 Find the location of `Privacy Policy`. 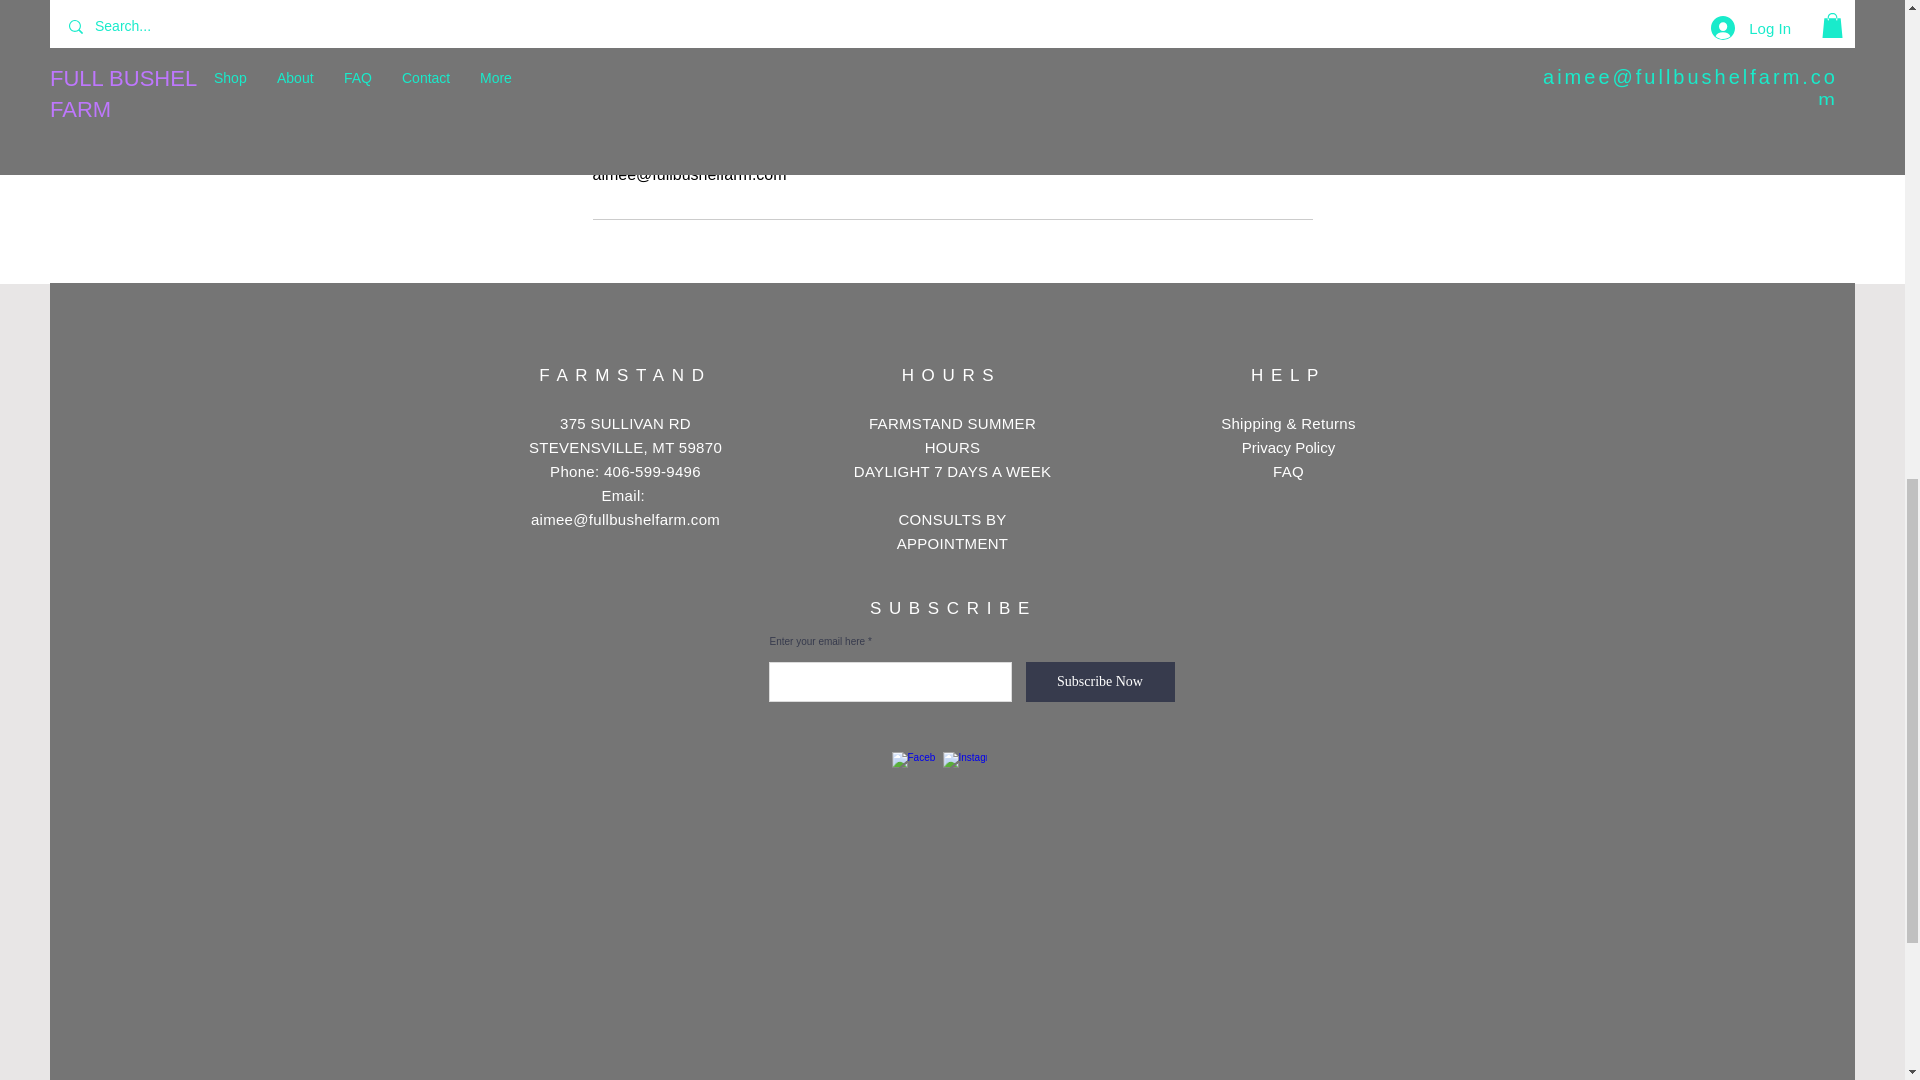

Privacy Policy is located at coordinates (1288, 446).